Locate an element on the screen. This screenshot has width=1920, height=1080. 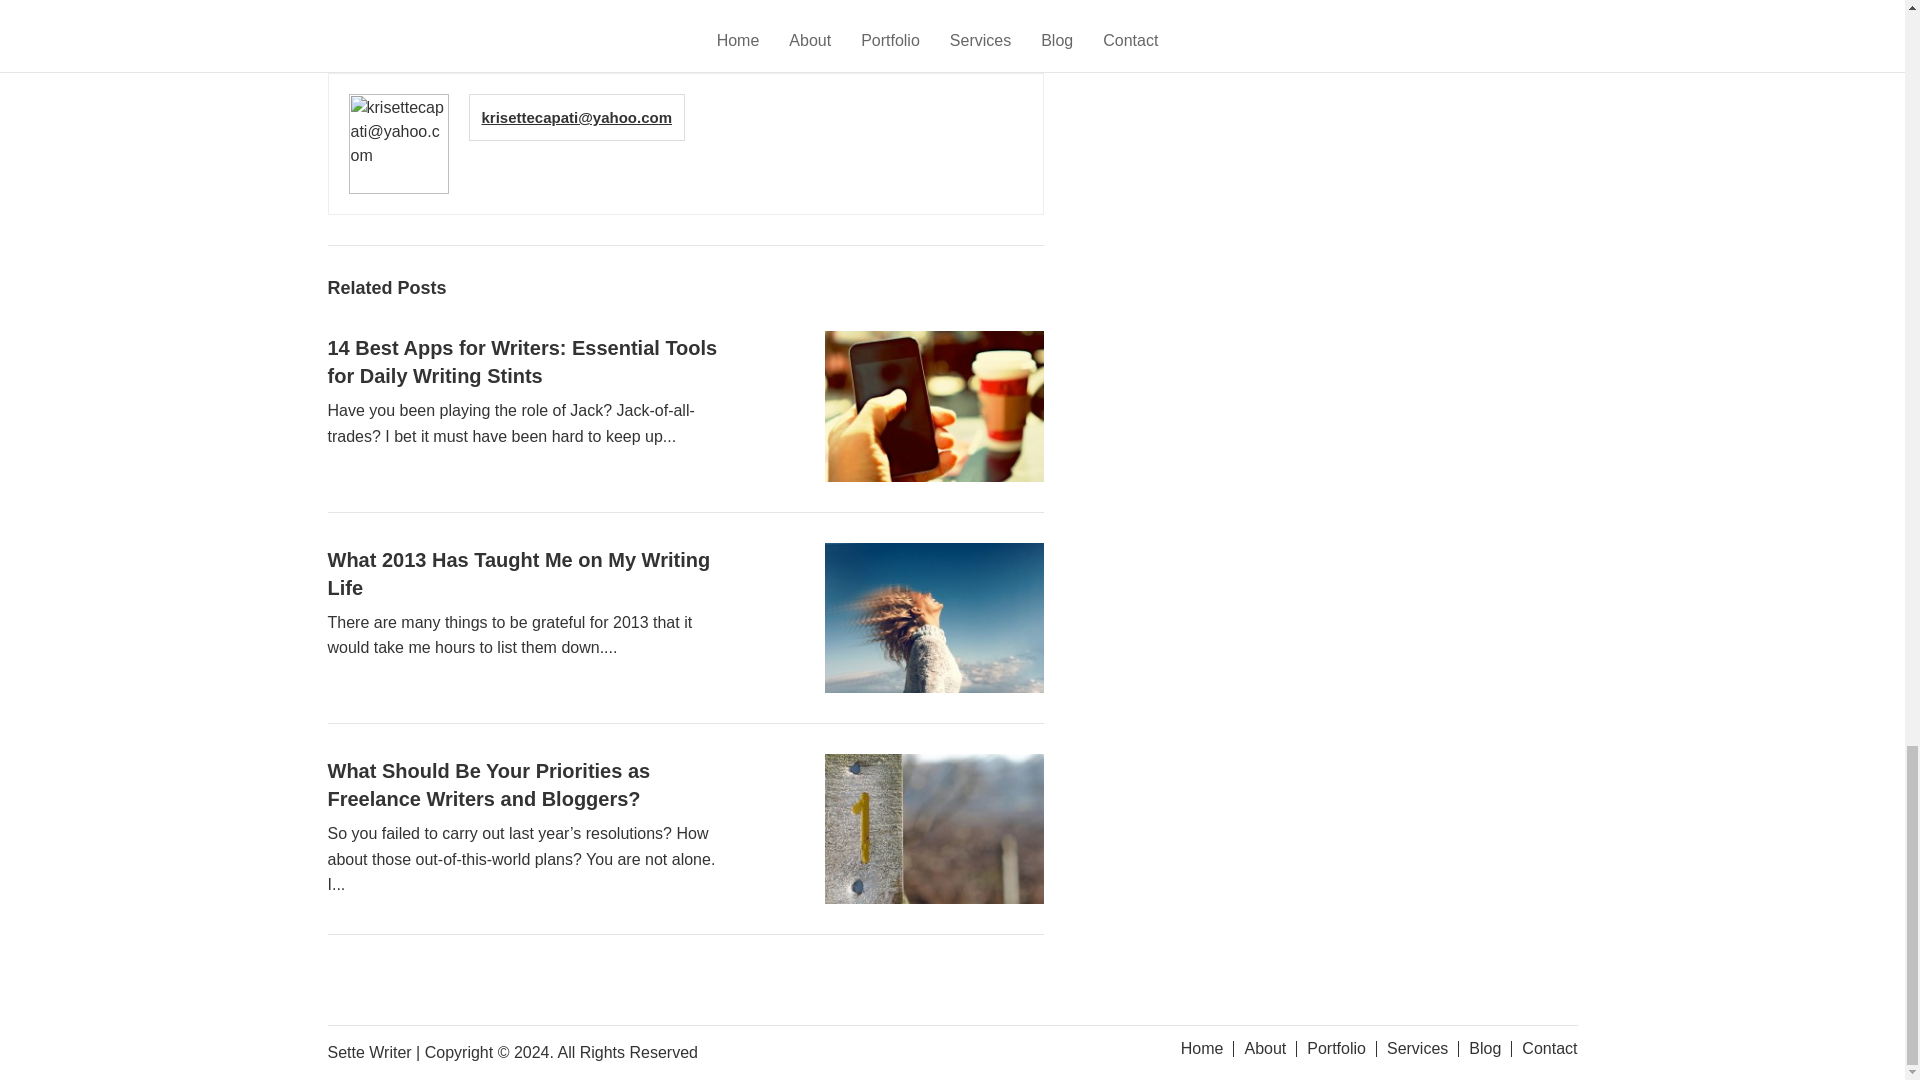
What 2013 Has Taught Me on My Writing Life is located at coordinates (519, 574).